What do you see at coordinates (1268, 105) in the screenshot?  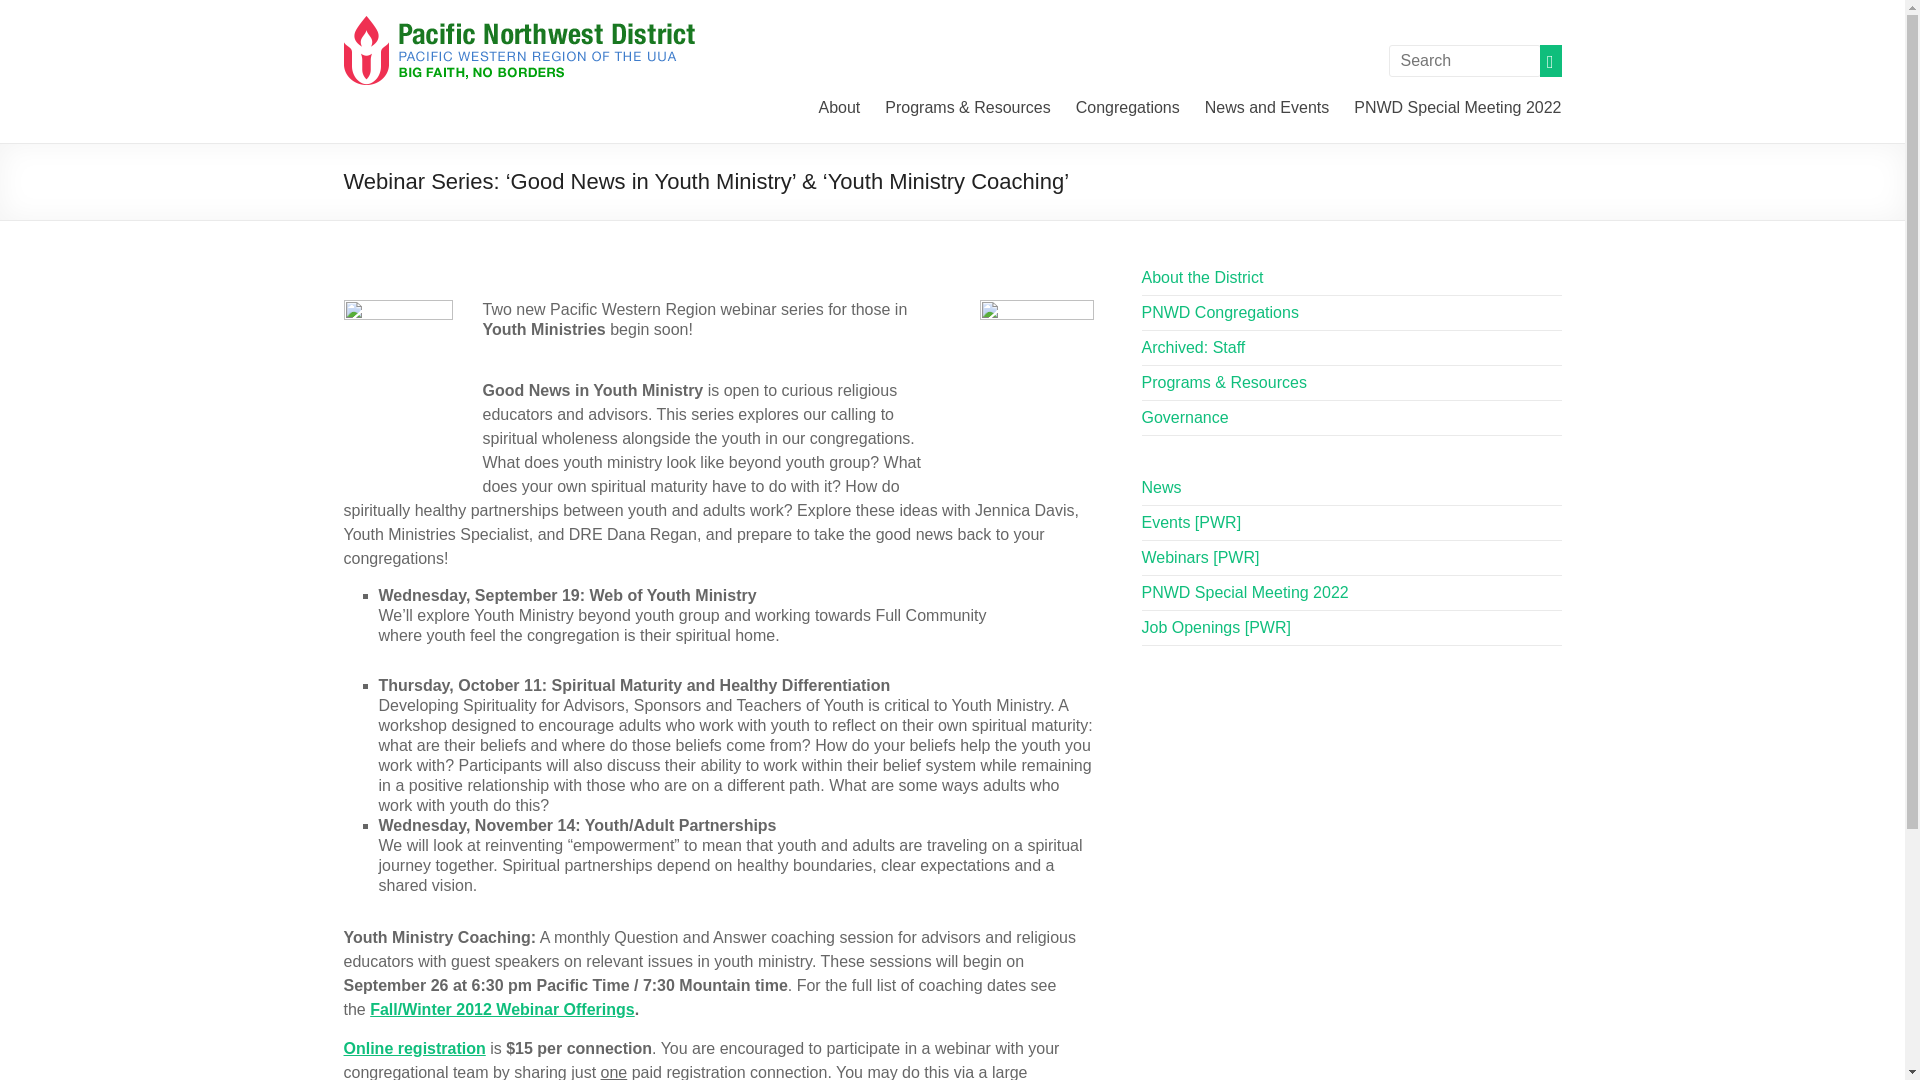 I see `News and Events` at bounding box center [1268, 105].